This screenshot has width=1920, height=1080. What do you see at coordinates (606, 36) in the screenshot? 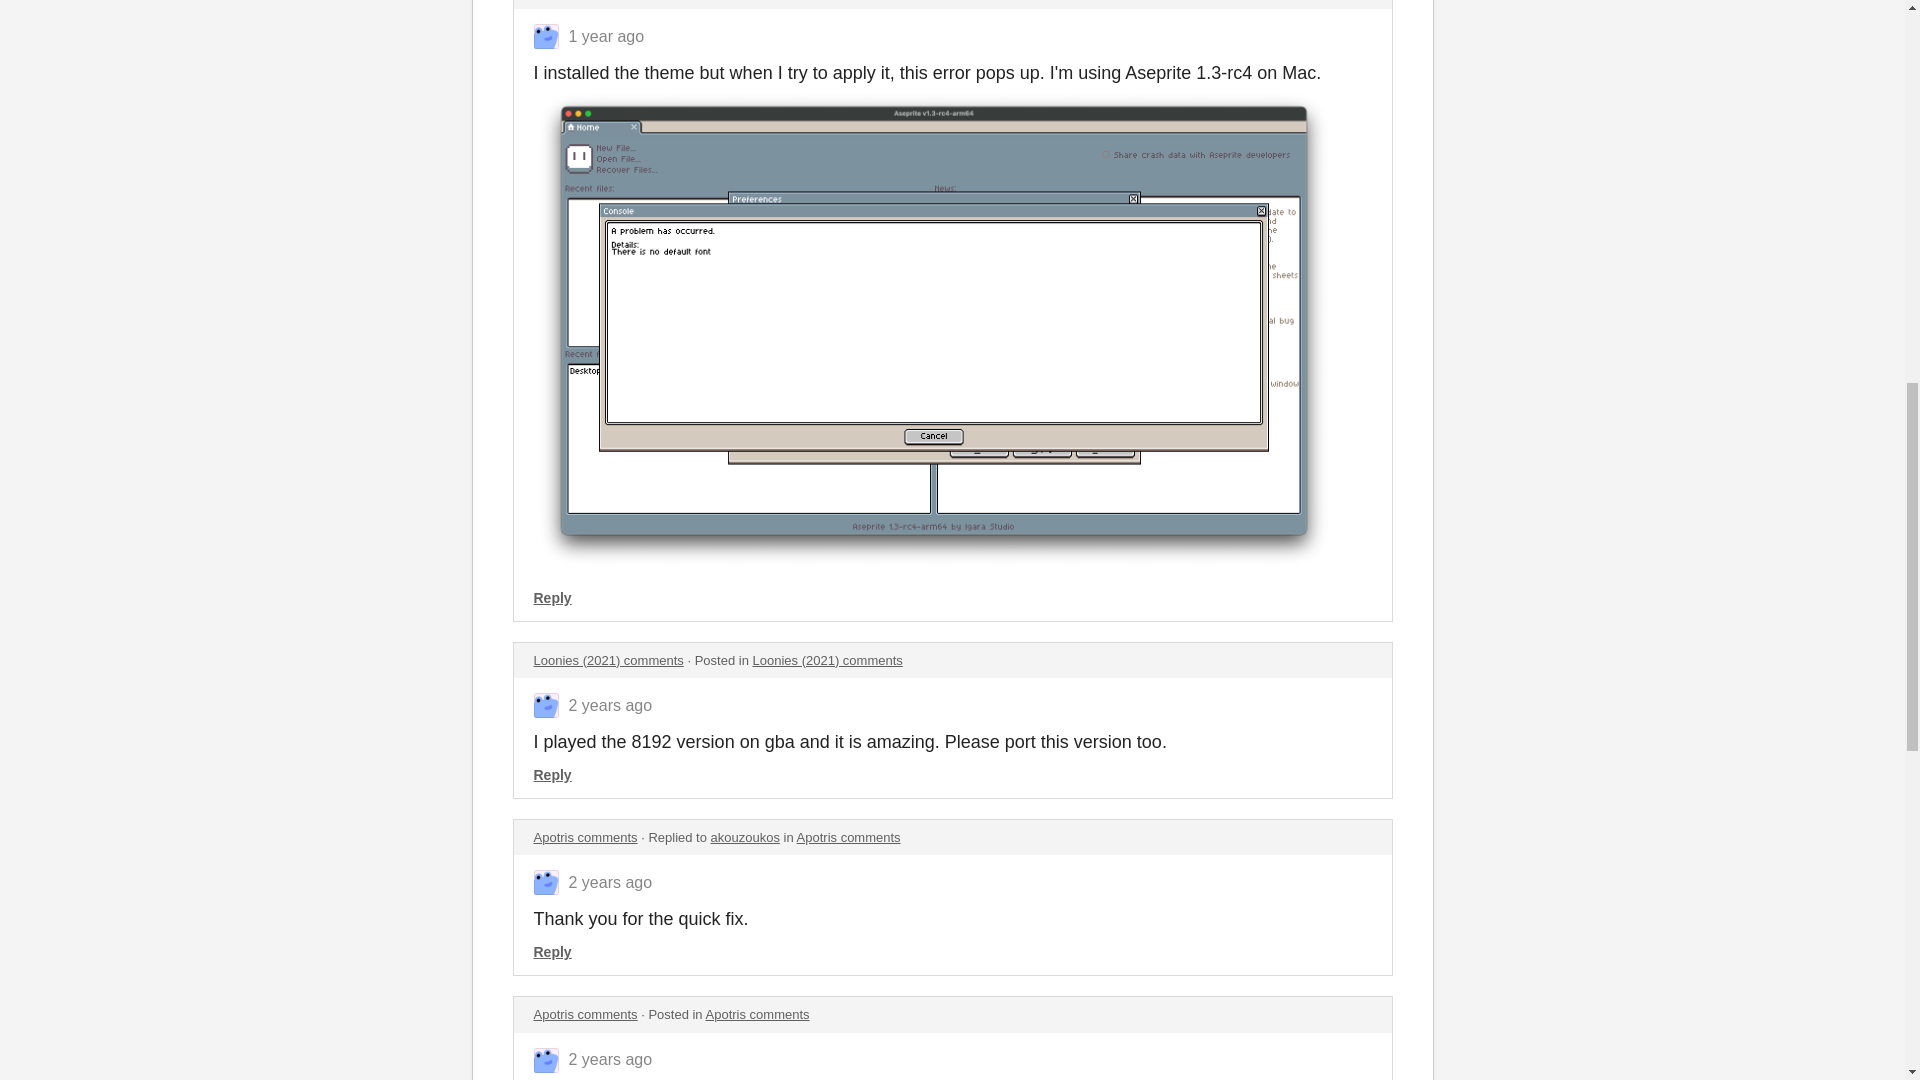
I see `2023-07-04 21:01:54` at bounding box center [606, 36].